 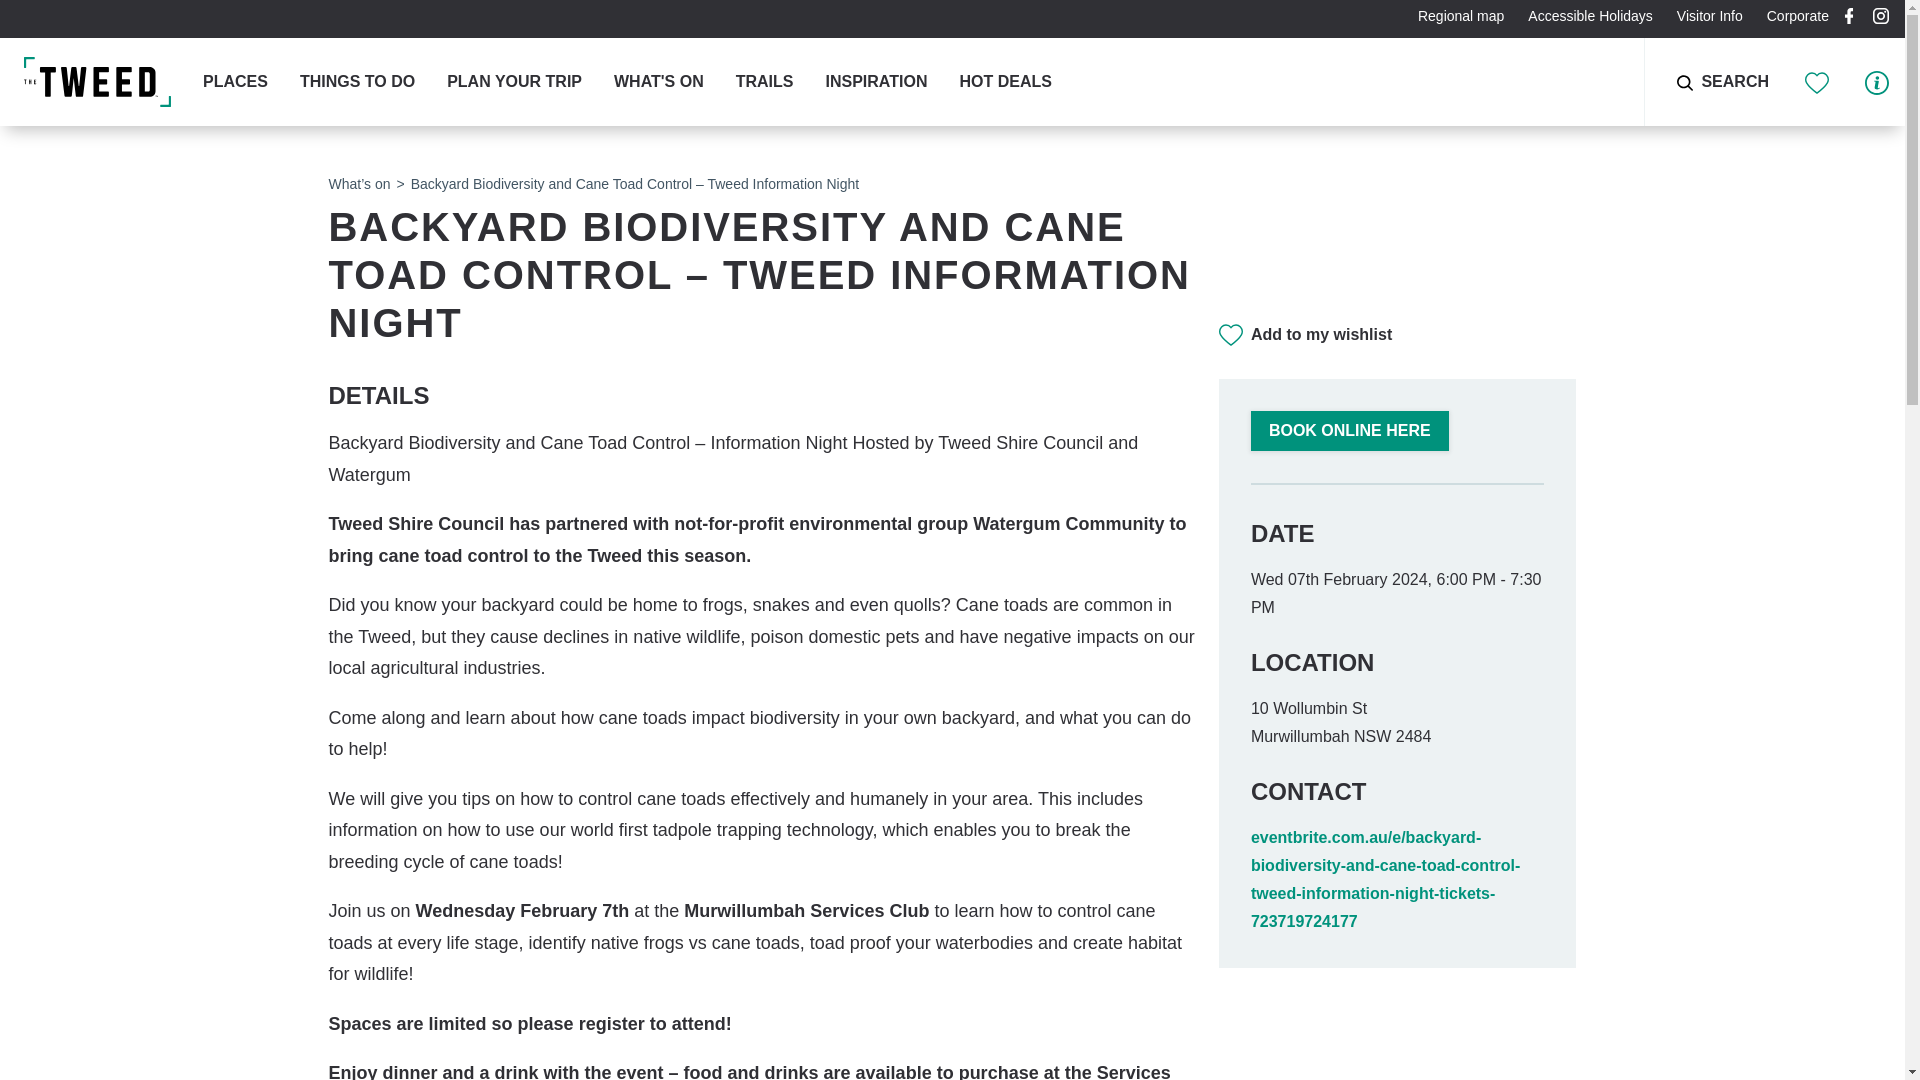 What do you see at coordinates (1004, 82) in the screenshot?
I see `HOT DEALS` at bounding box center [1004, 82].